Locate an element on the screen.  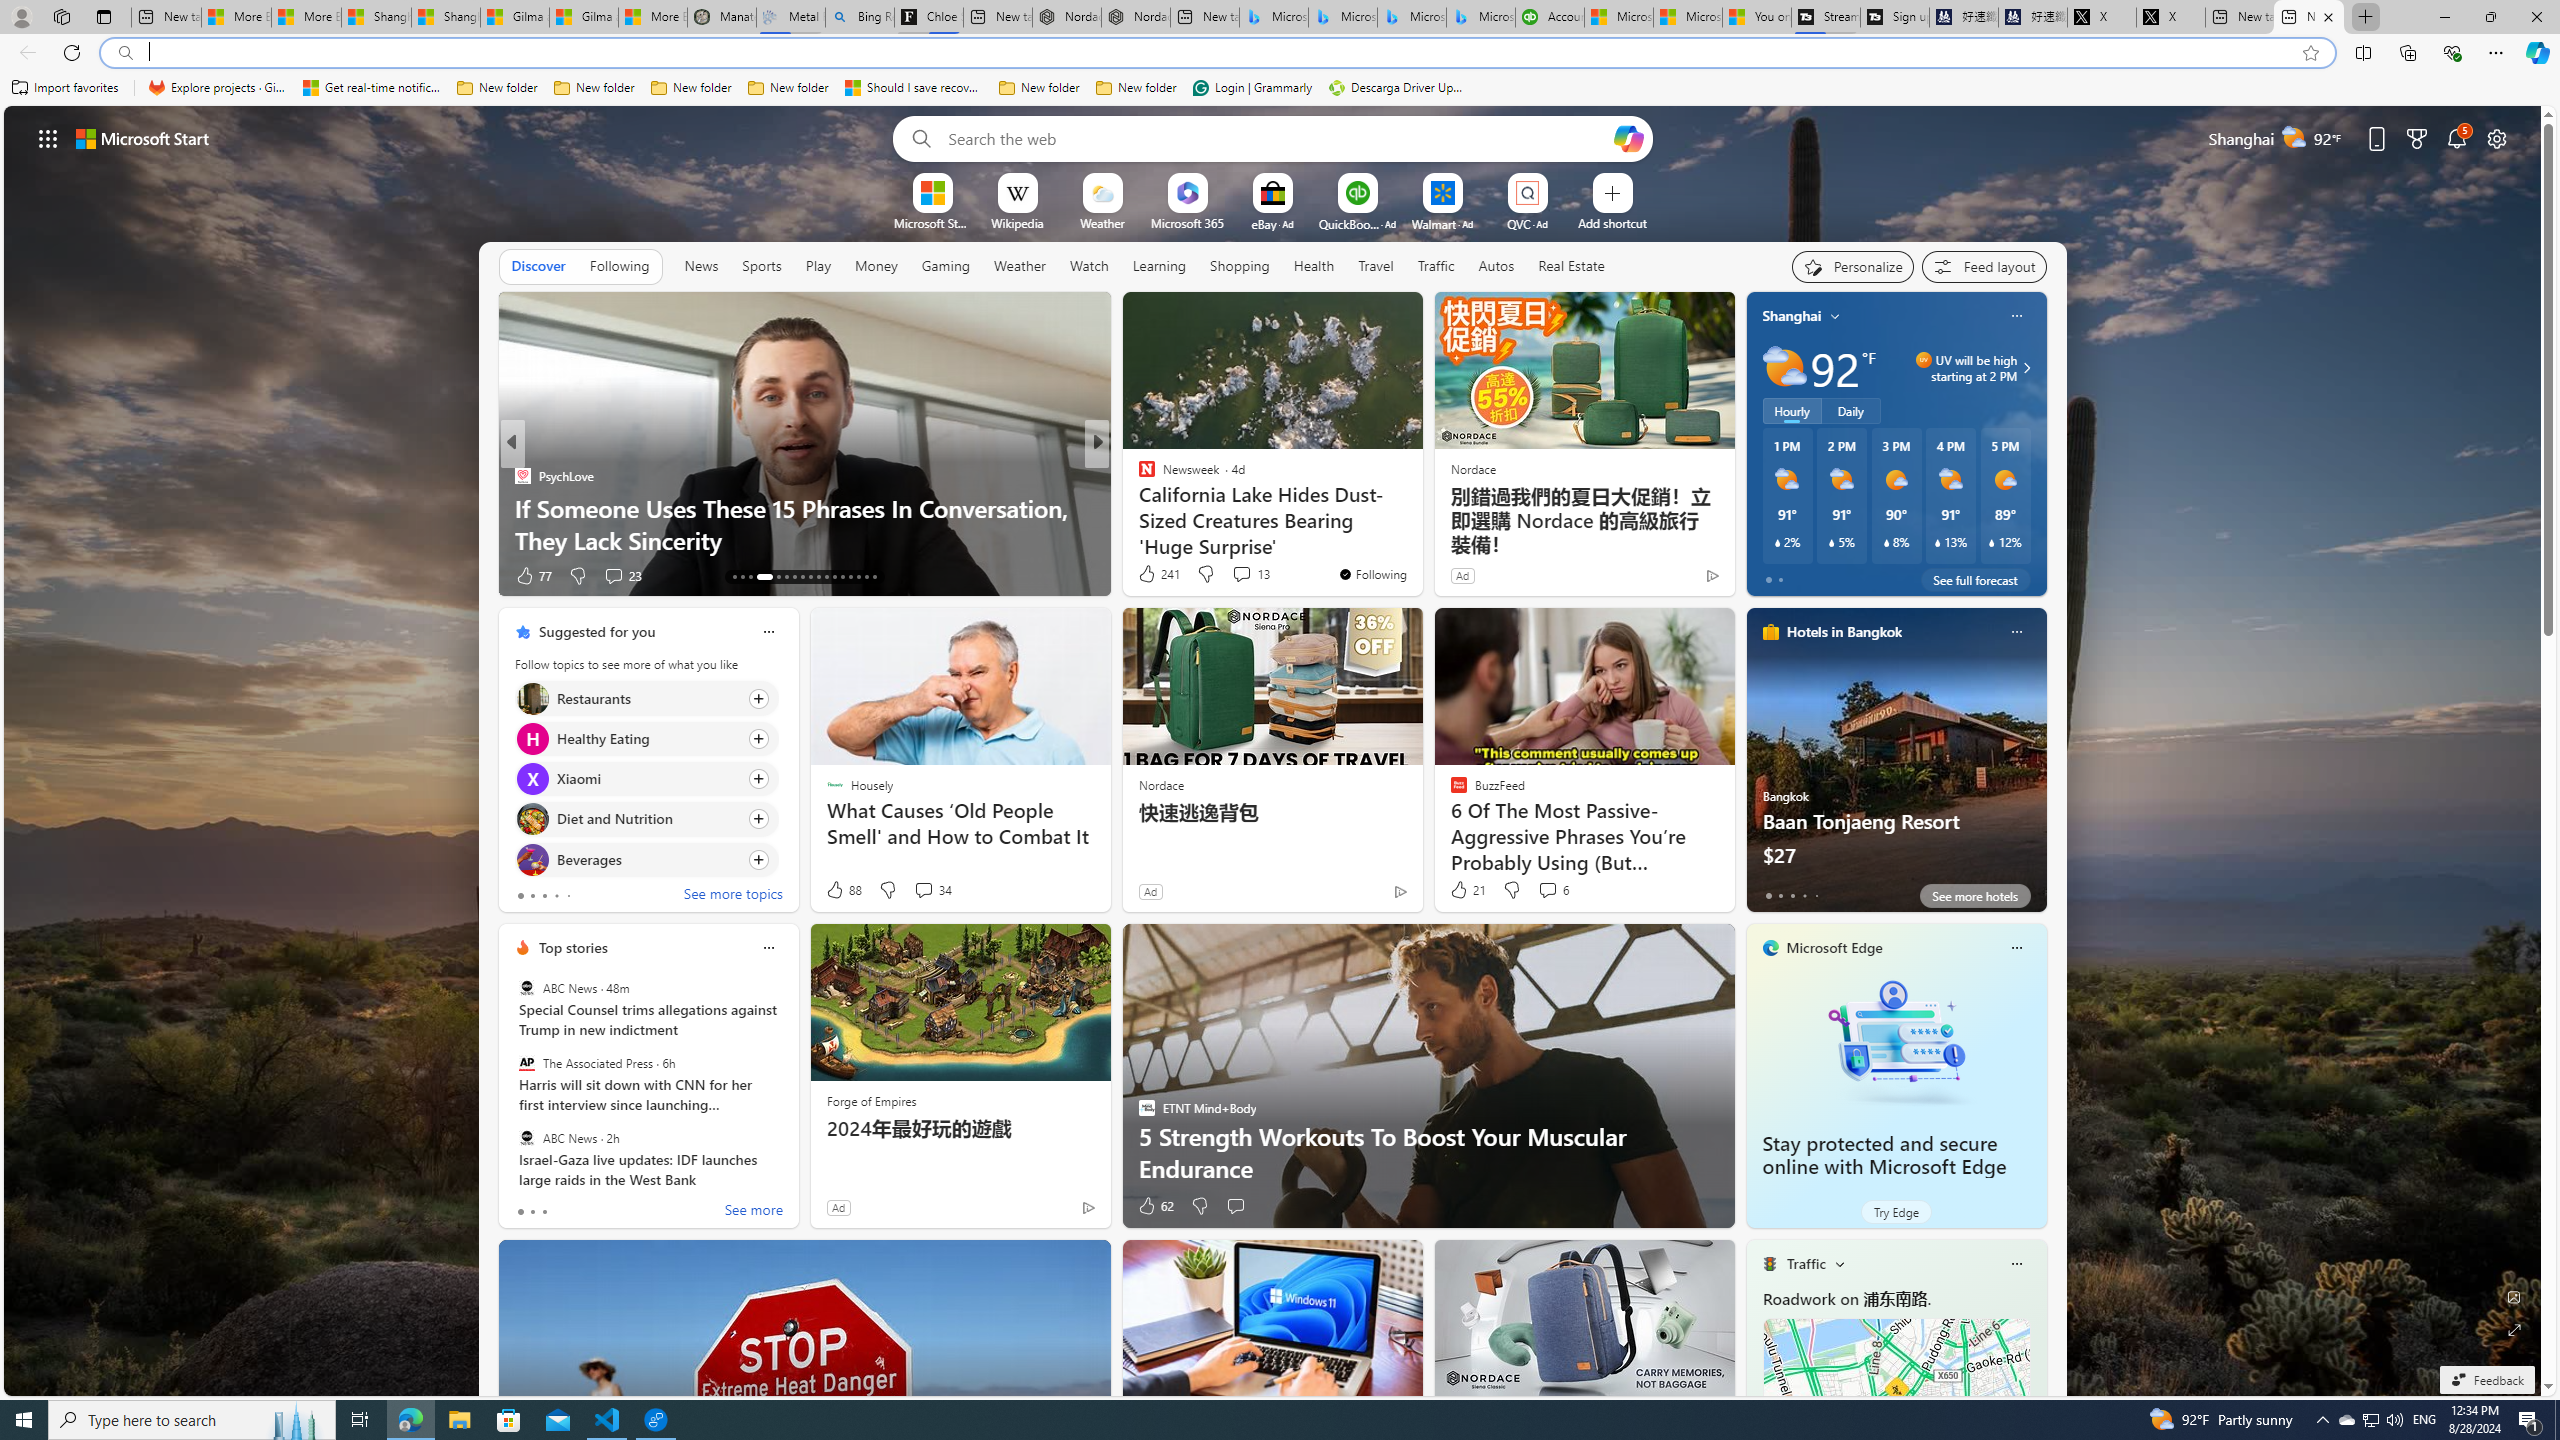
Accounting Software for Accountants, CPAs and Bookkeepers is located at coordinates (1550, 17).